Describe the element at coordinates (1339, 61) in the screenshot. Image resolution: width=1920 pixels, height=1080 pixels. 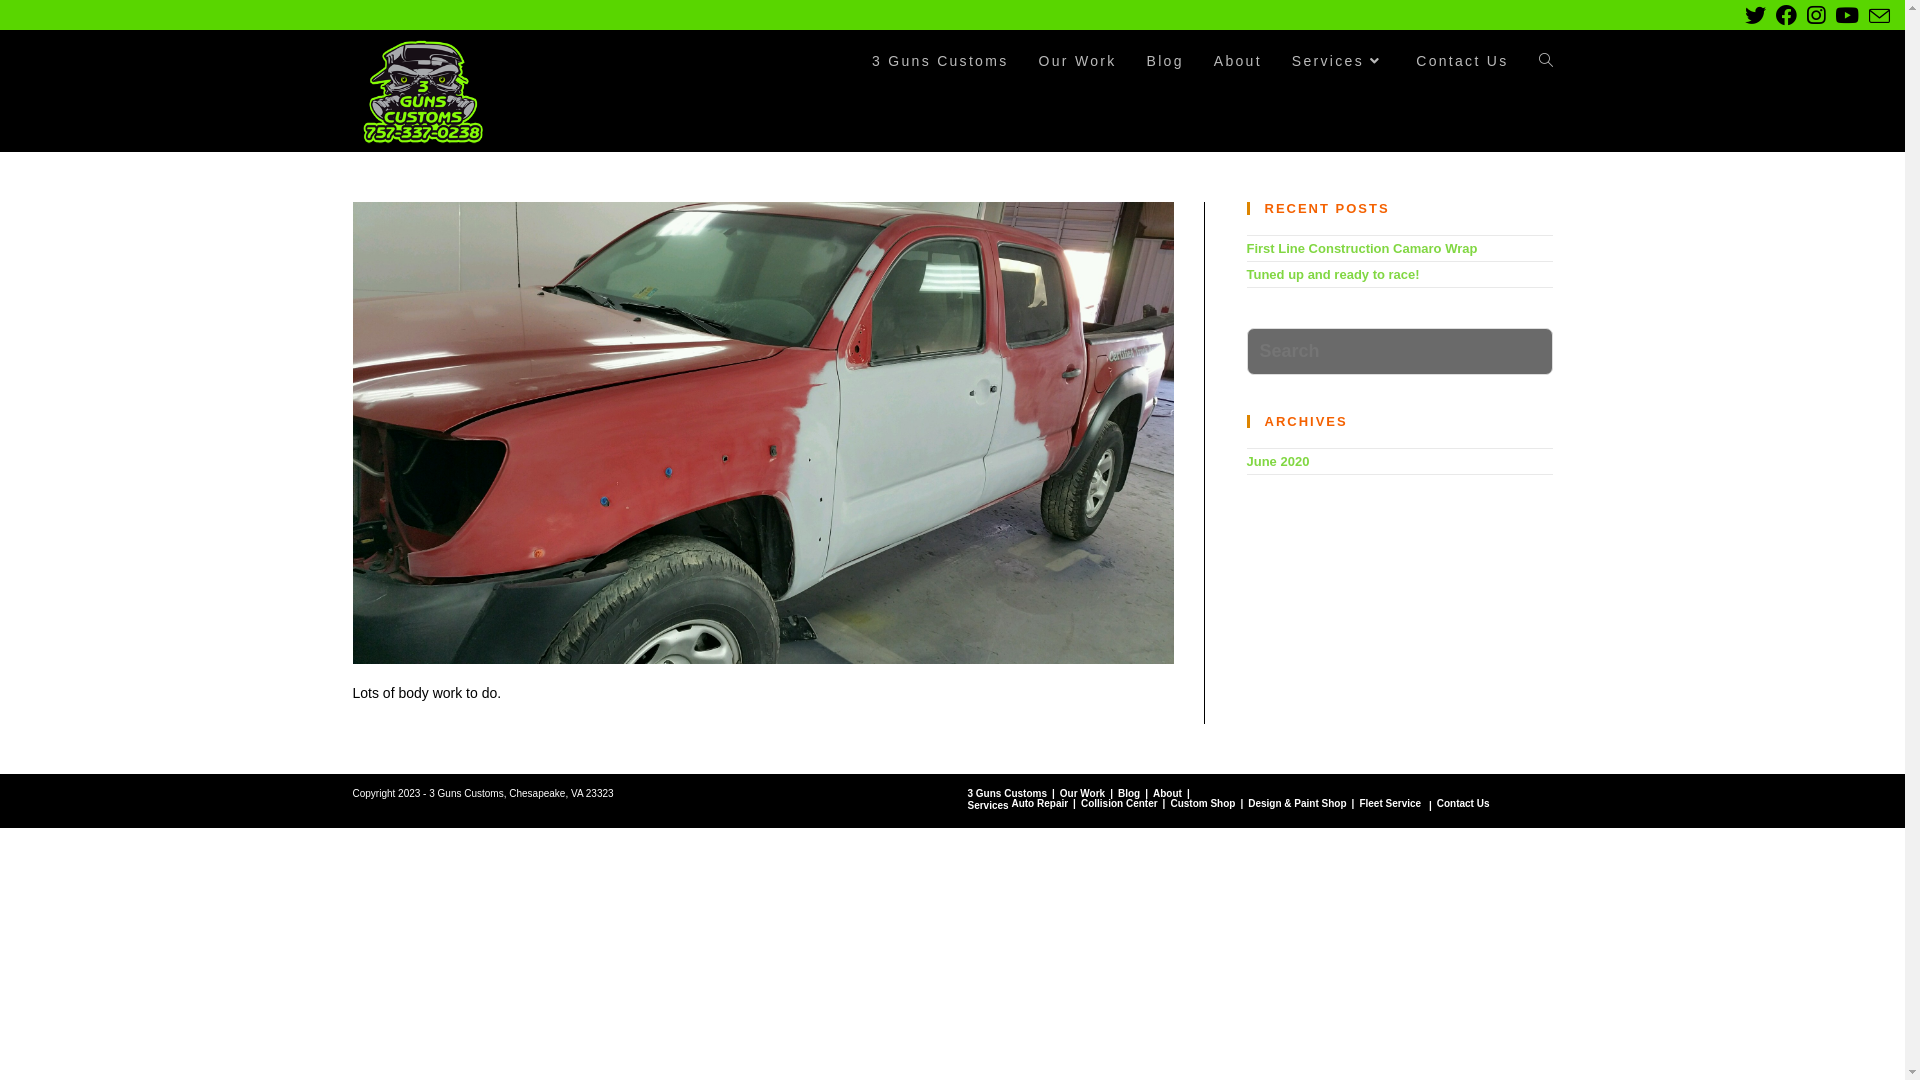
I see `Services` at that location.